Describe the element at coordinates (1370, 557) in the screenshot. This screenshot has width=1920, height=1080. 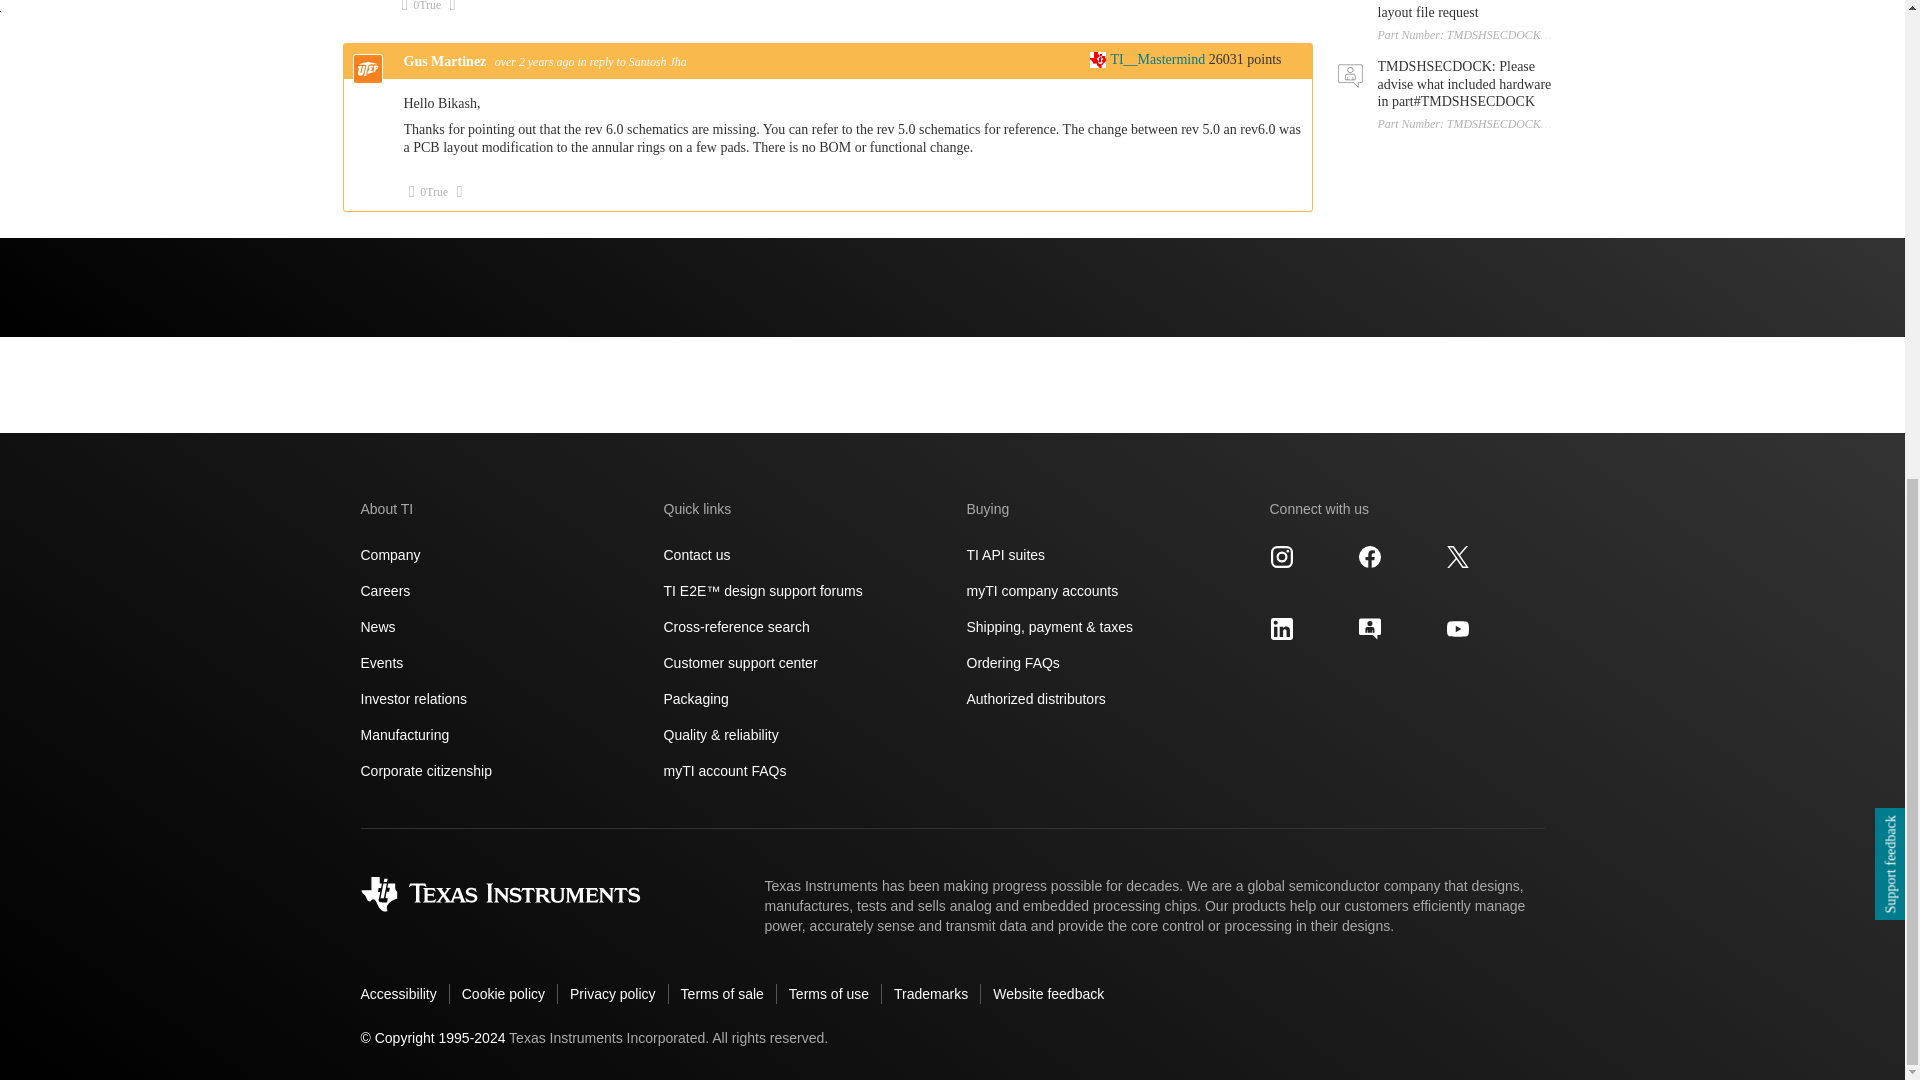
I see `facebook` at that location.